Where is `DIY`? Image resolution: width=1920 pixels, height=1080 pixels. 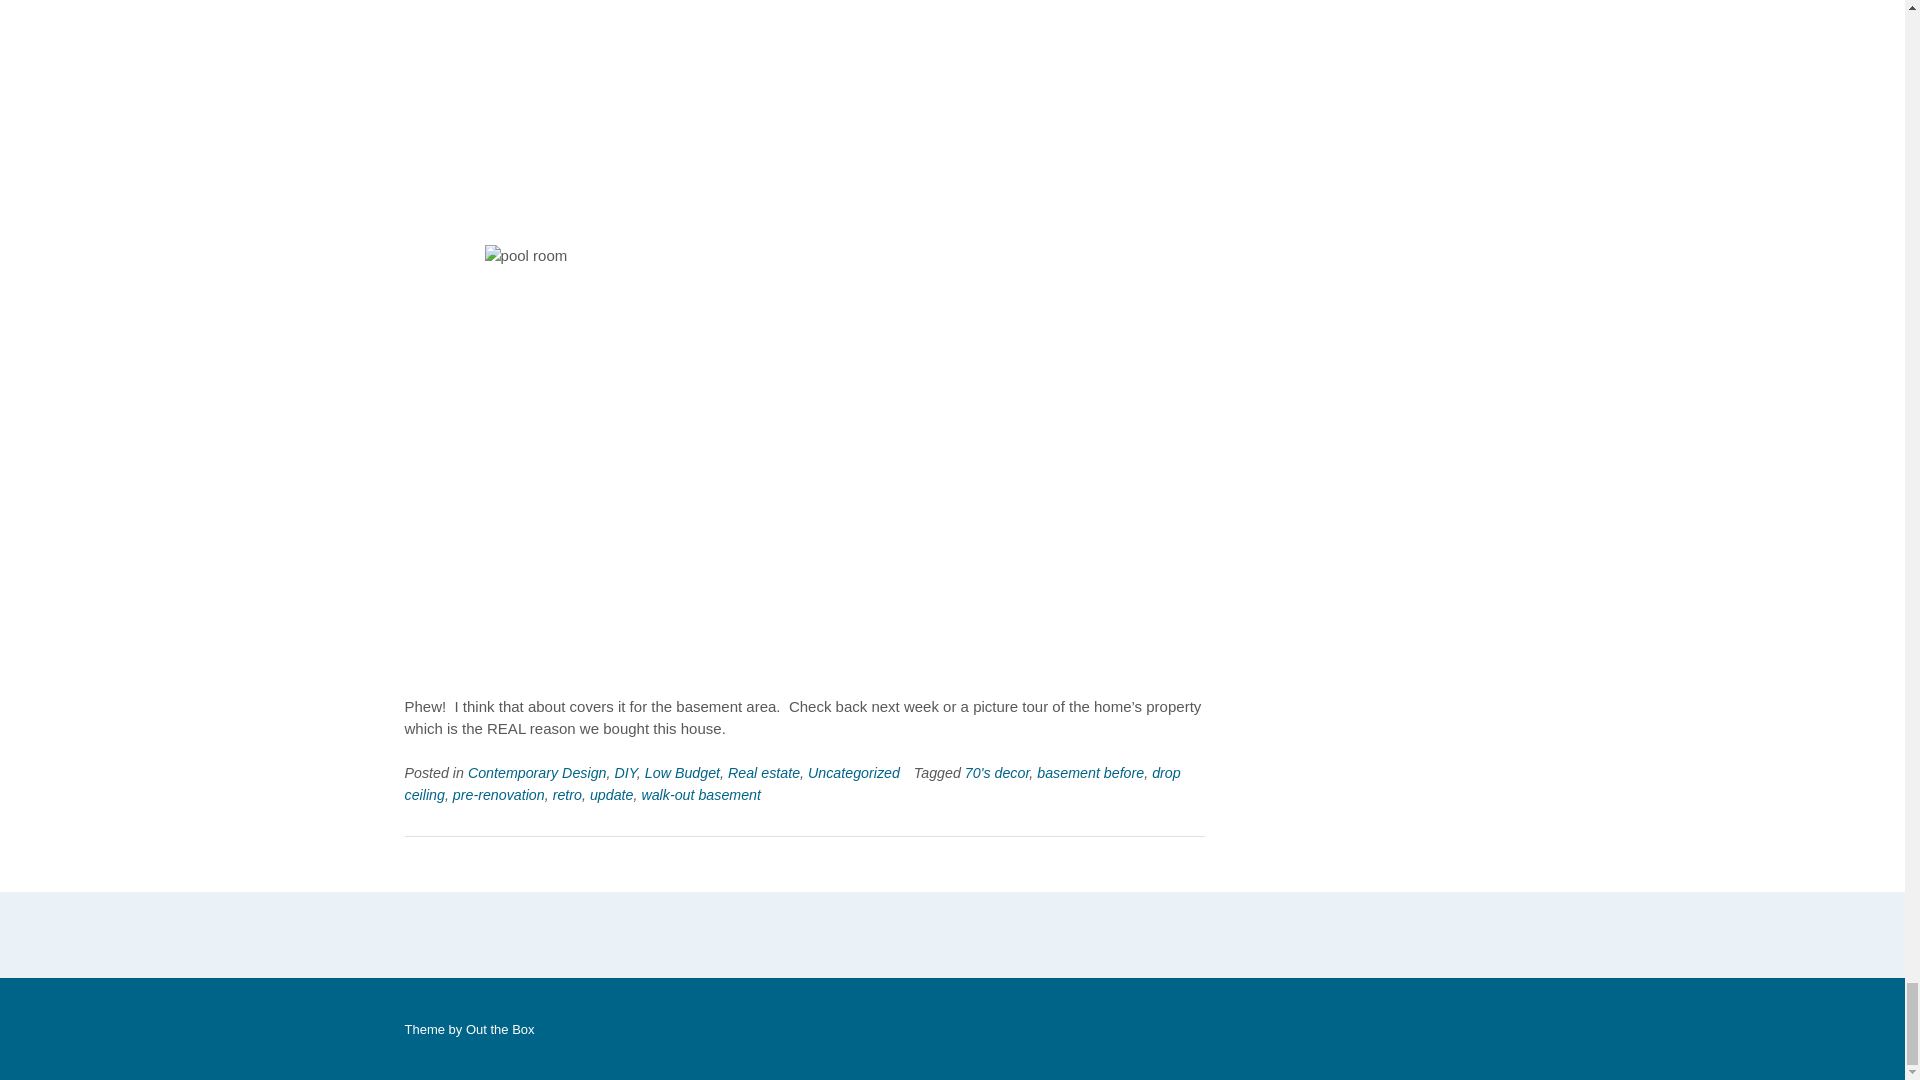 DIY is located at coordinates (624, 772).